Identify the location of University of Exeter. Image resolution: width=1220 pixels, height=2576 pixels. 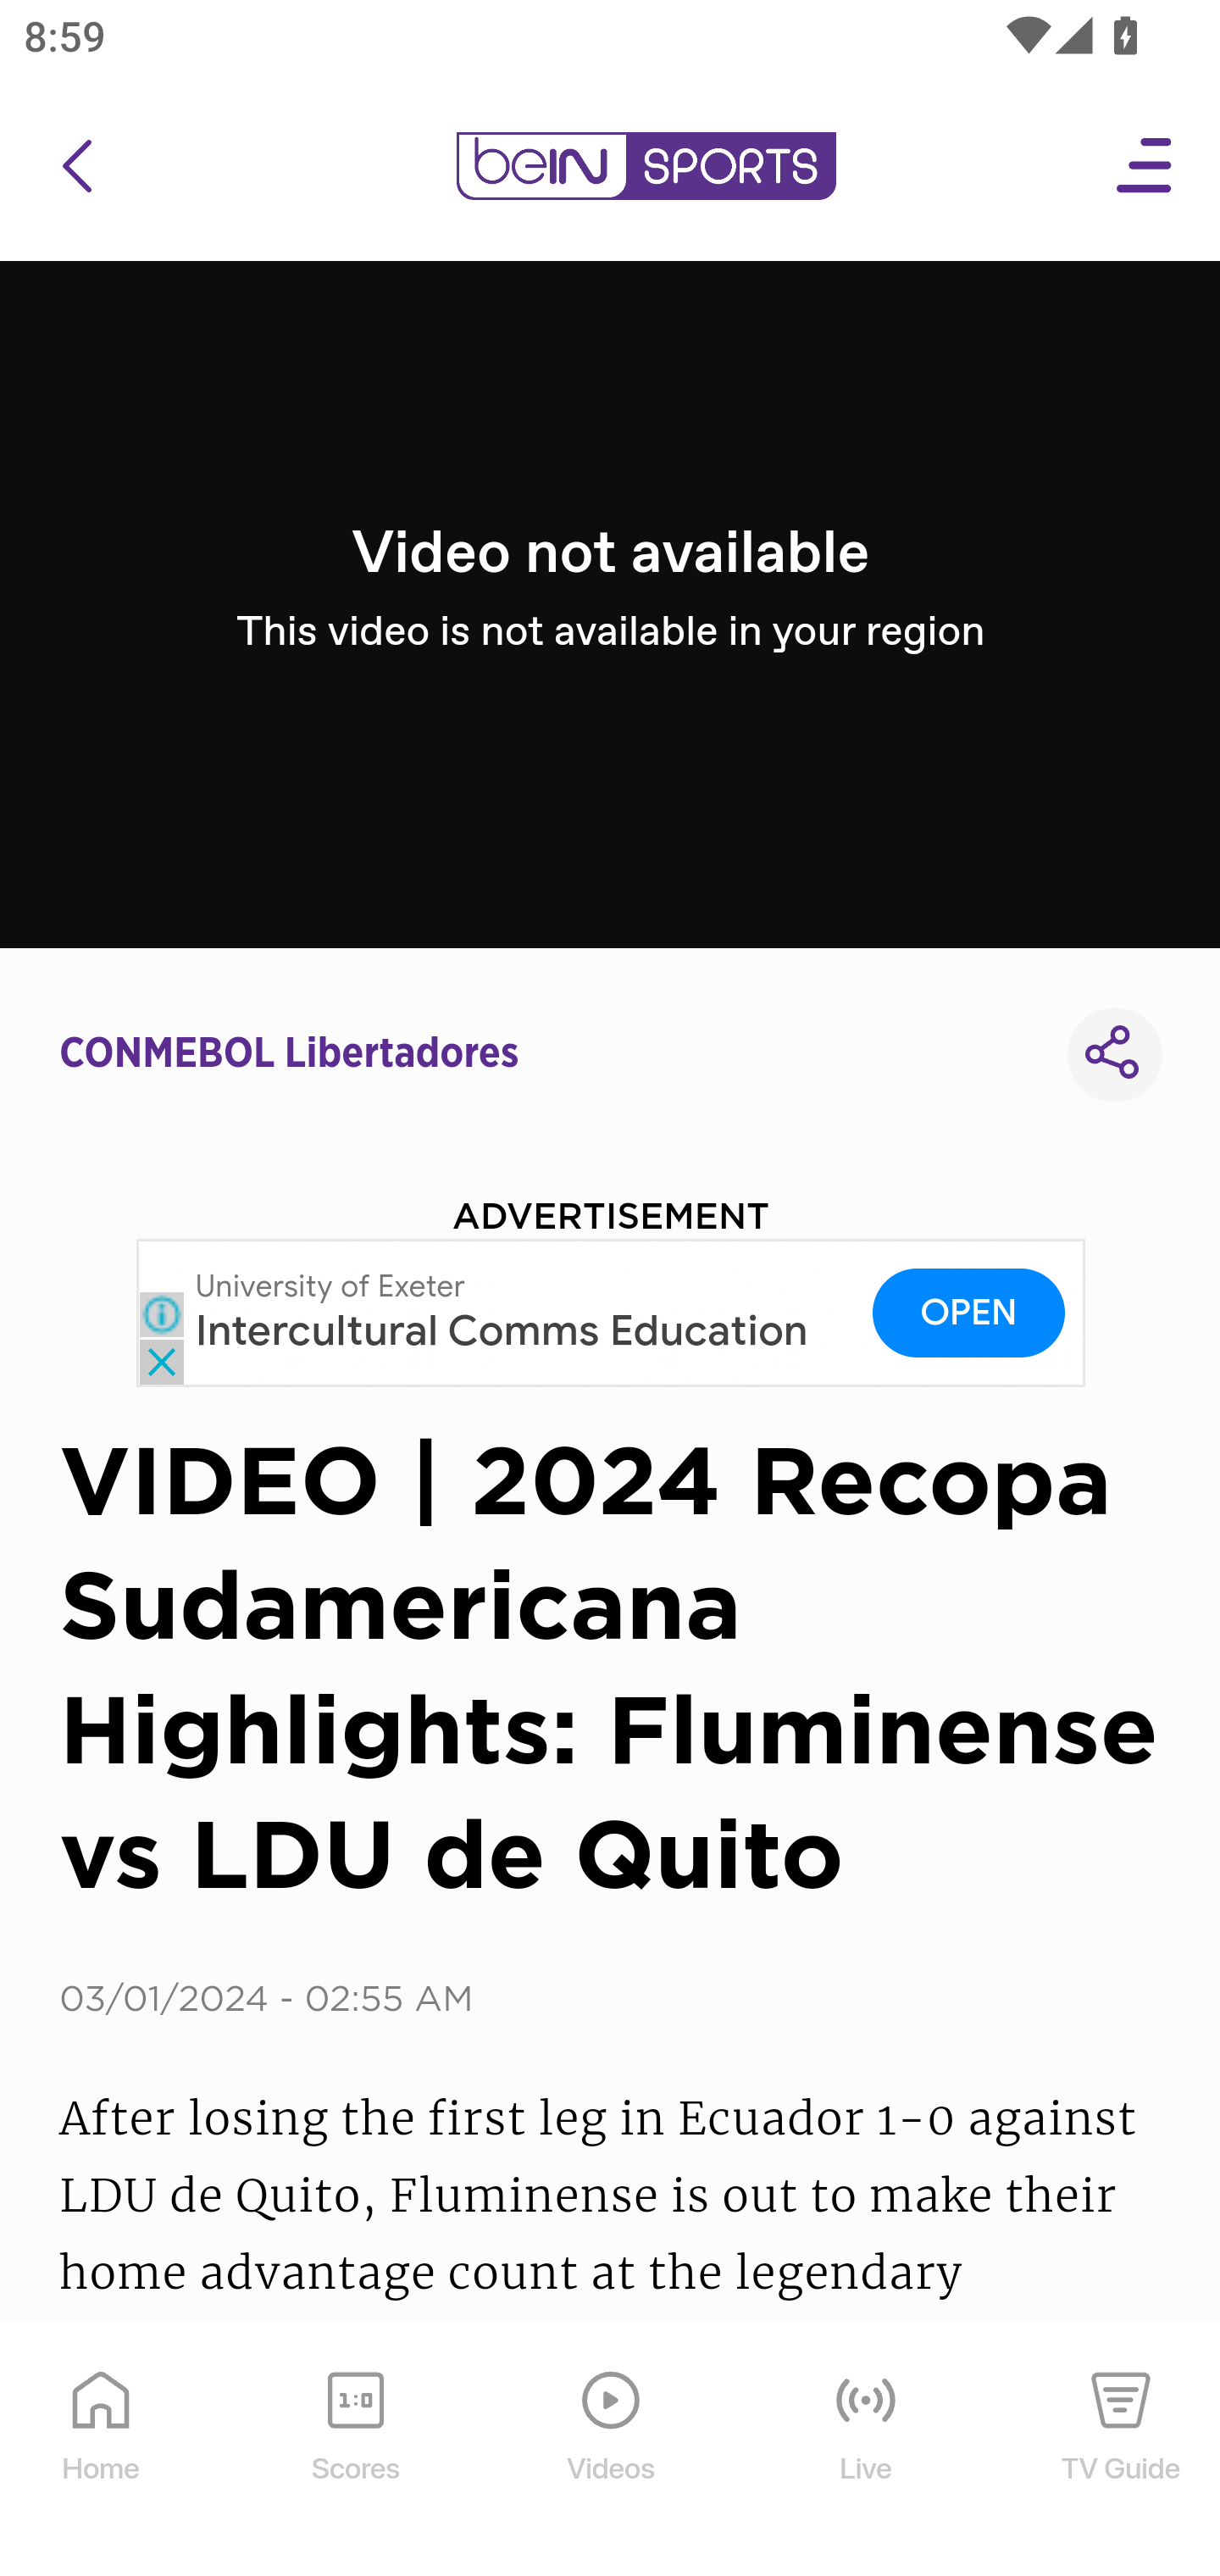
(331, 1286).